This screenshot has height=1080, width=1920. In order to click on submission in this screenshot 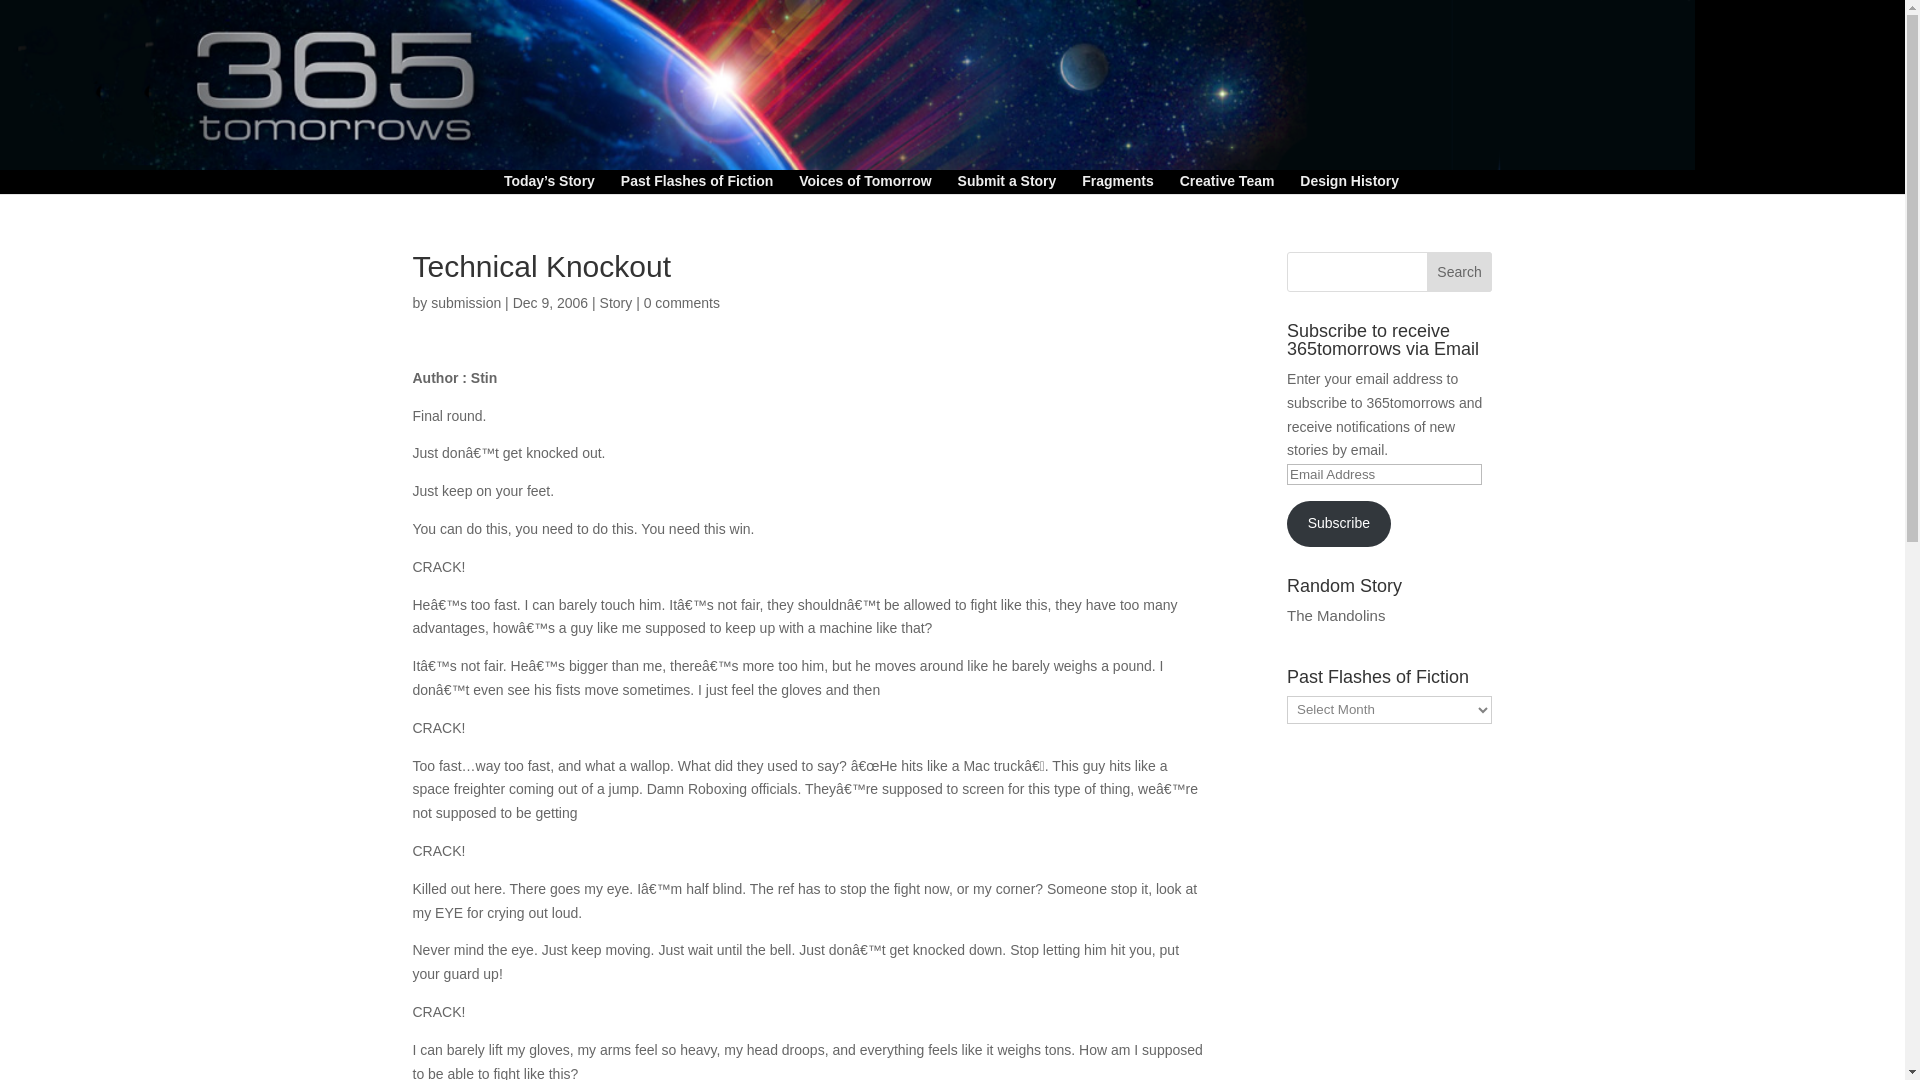, I will do `click(466, 302)`.